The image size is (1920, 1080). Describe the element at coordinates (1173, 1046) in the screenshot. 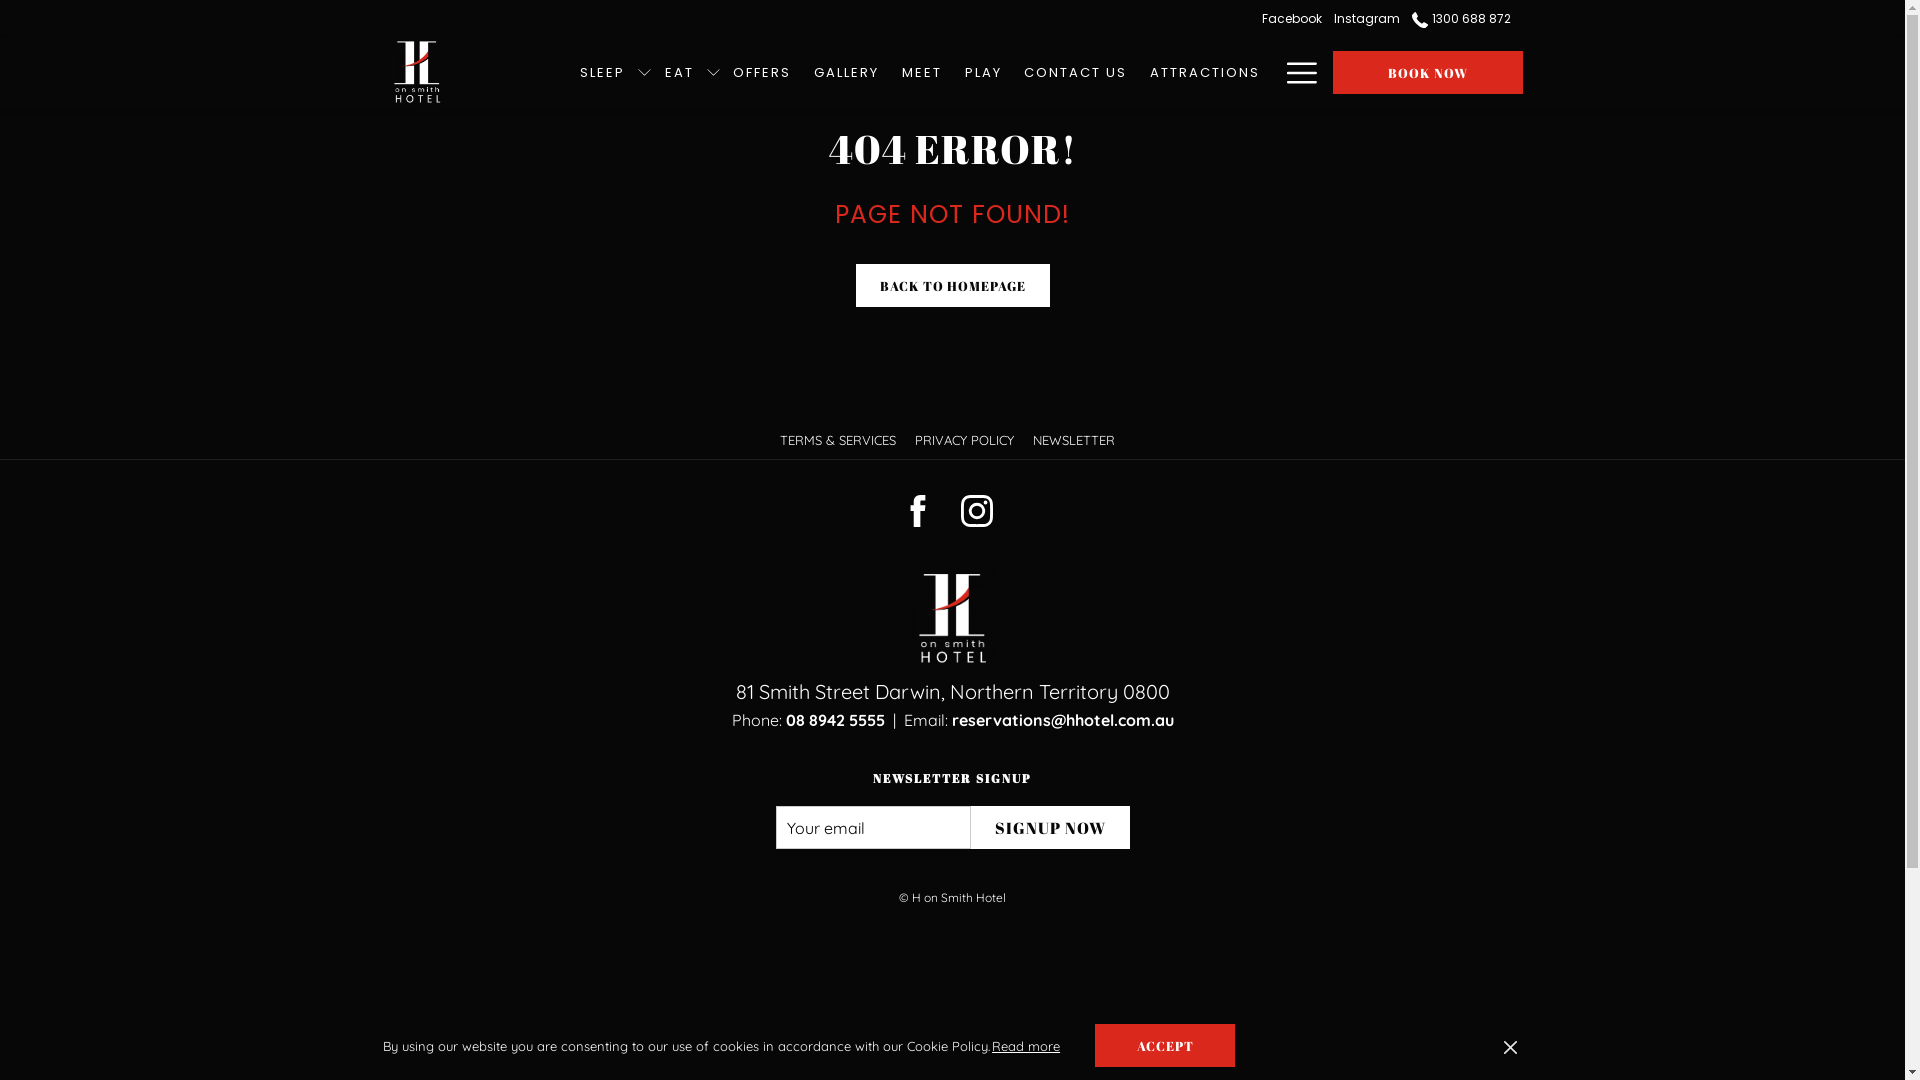

I see `ACCEPT` at that location.